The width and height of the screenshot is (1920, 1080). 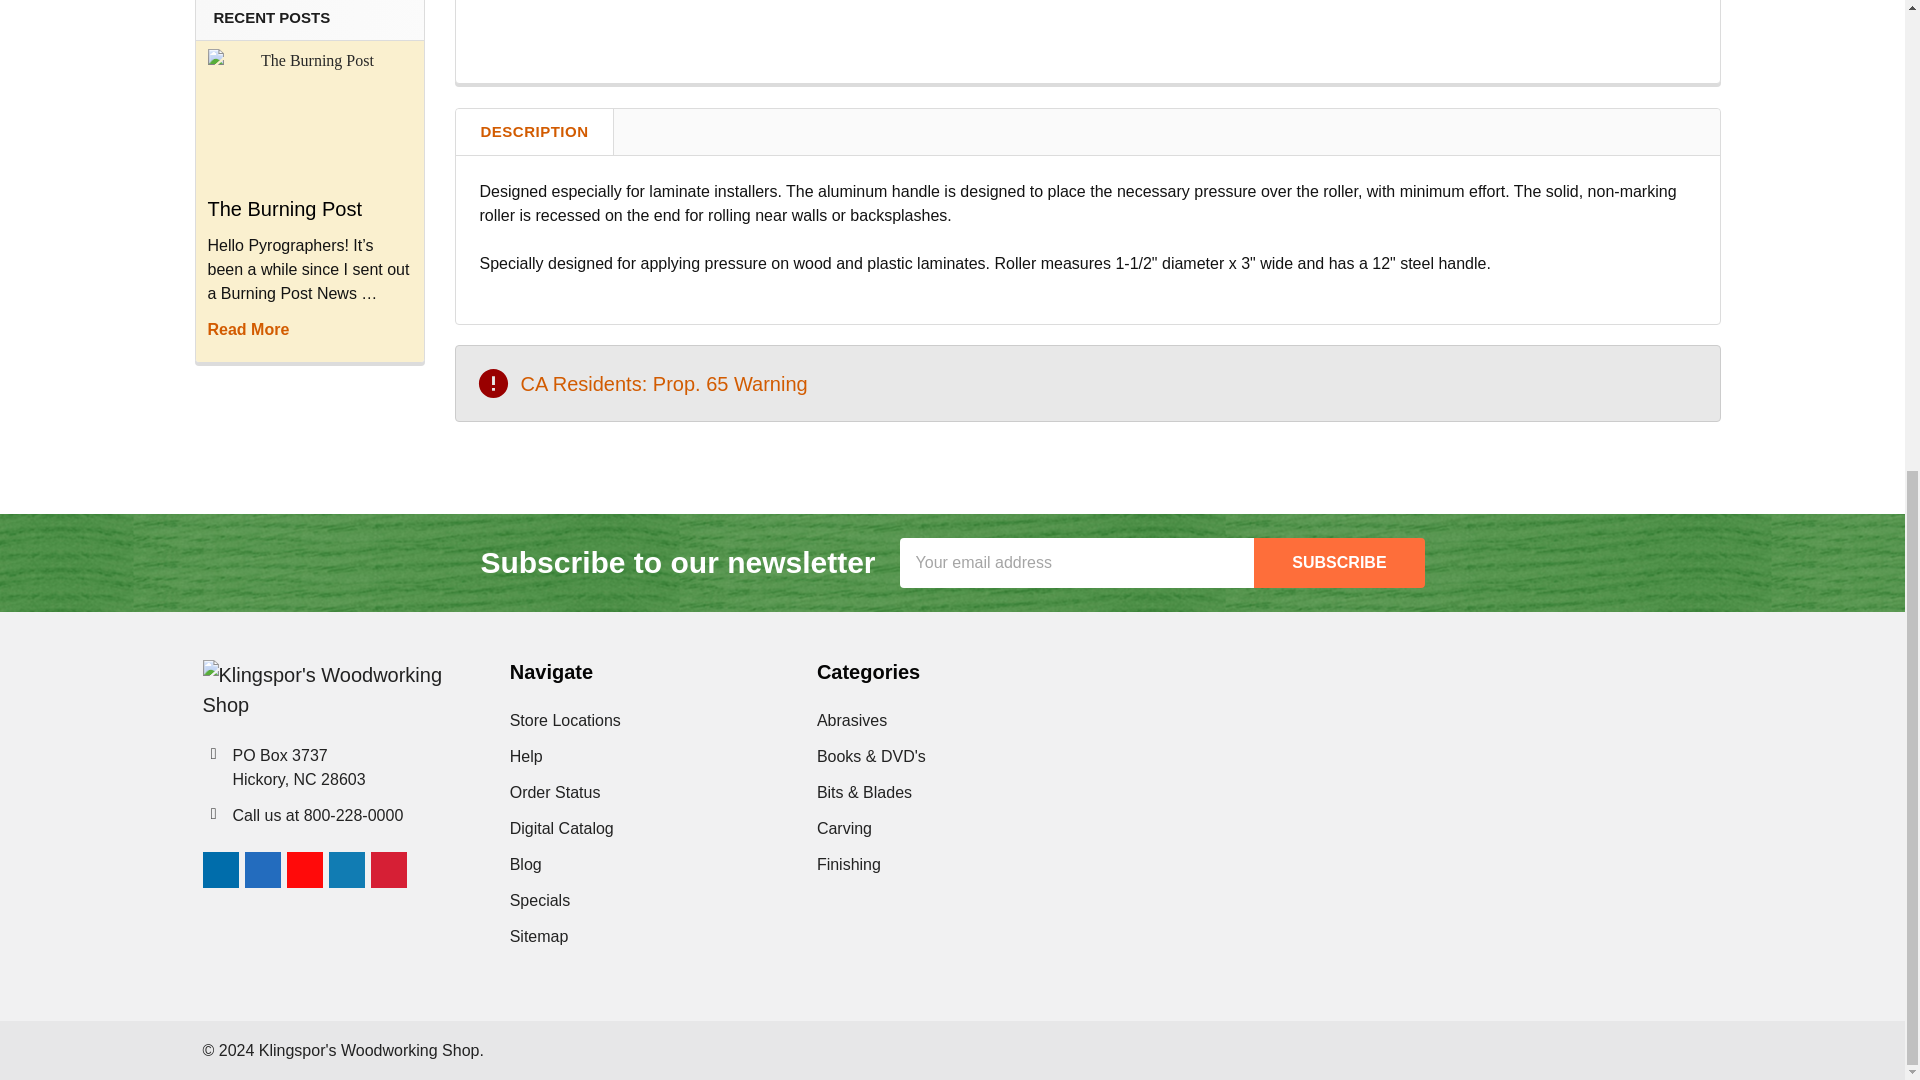 I want to click on Klingspor's Woodworking Shop, so click(x=336, y=690).